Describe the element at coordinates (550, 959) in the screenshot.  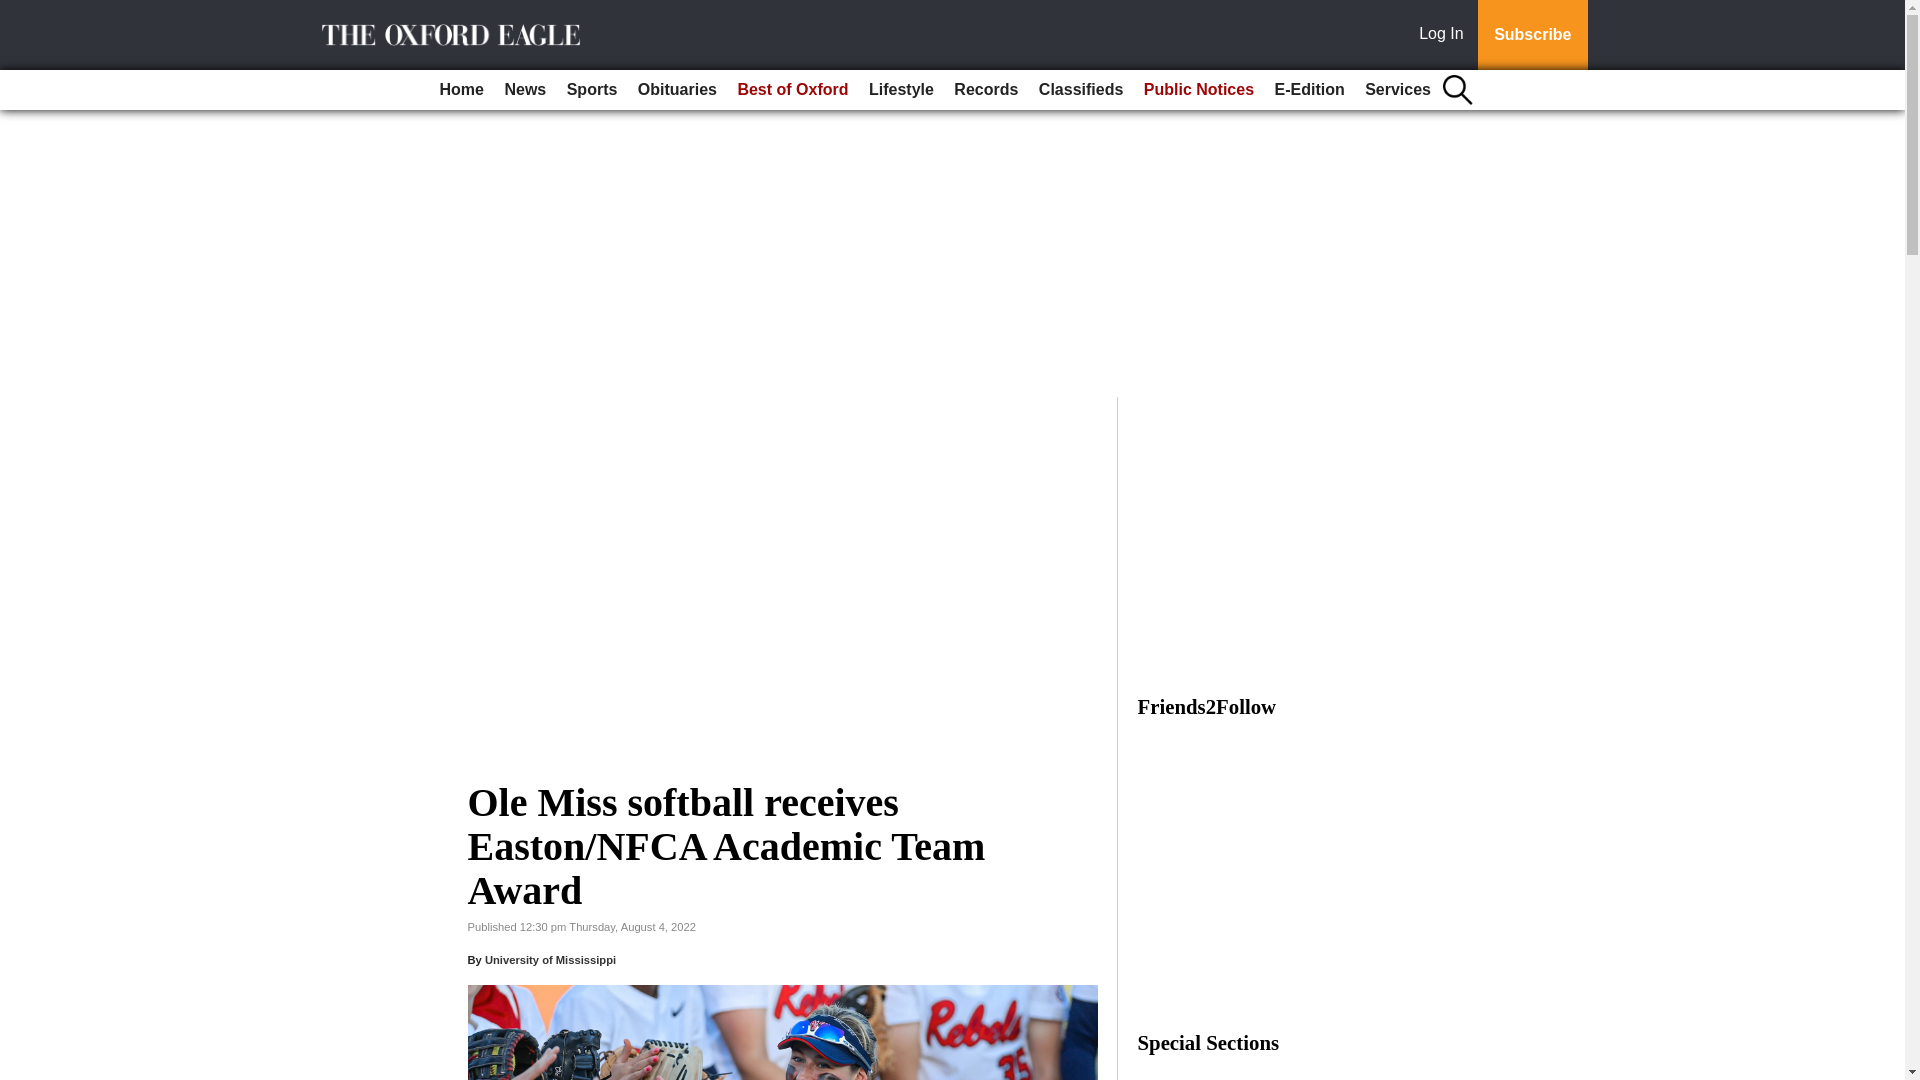
I see `University of Mississippi` at that location.